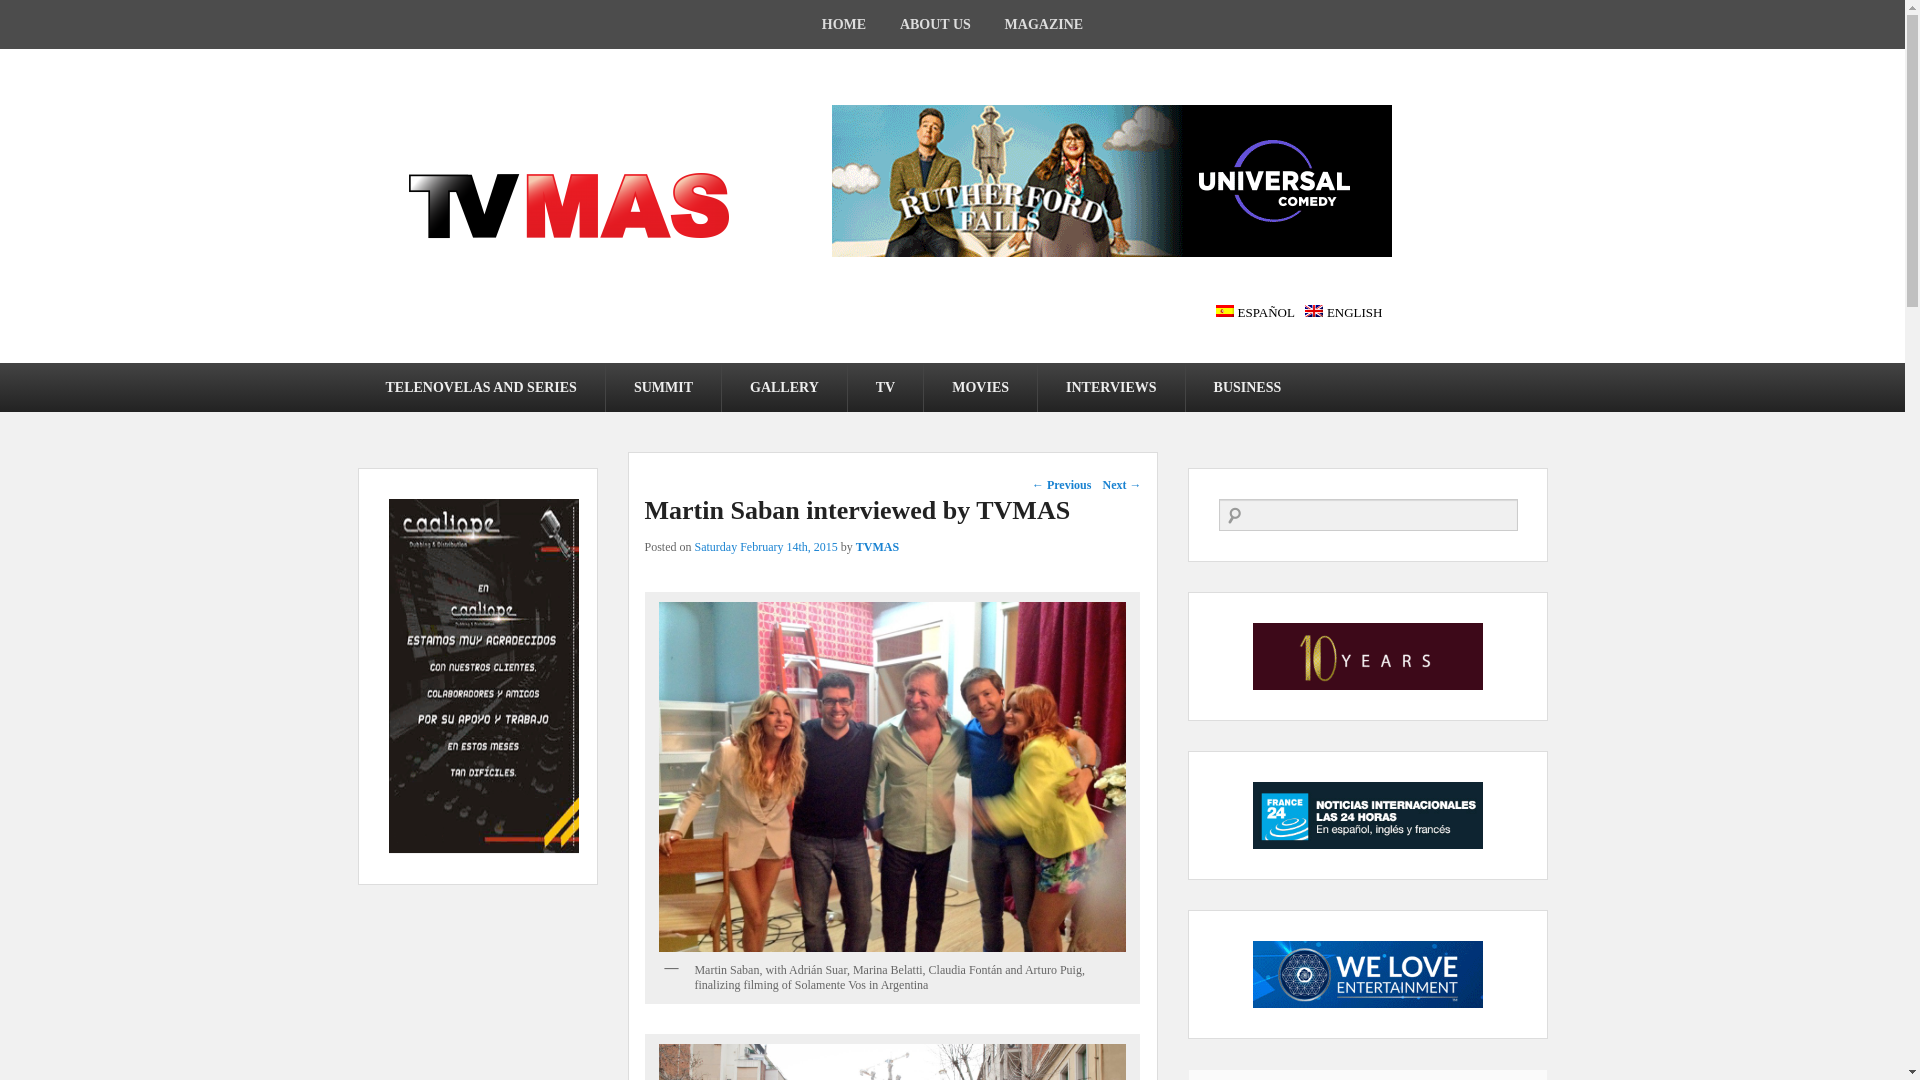 The width and height of the screenshot is (1920, 1080). What do you see at coordinates (766, 547) in the screenshot?
I see `04:11 PM` at bounding box center [766, 547].